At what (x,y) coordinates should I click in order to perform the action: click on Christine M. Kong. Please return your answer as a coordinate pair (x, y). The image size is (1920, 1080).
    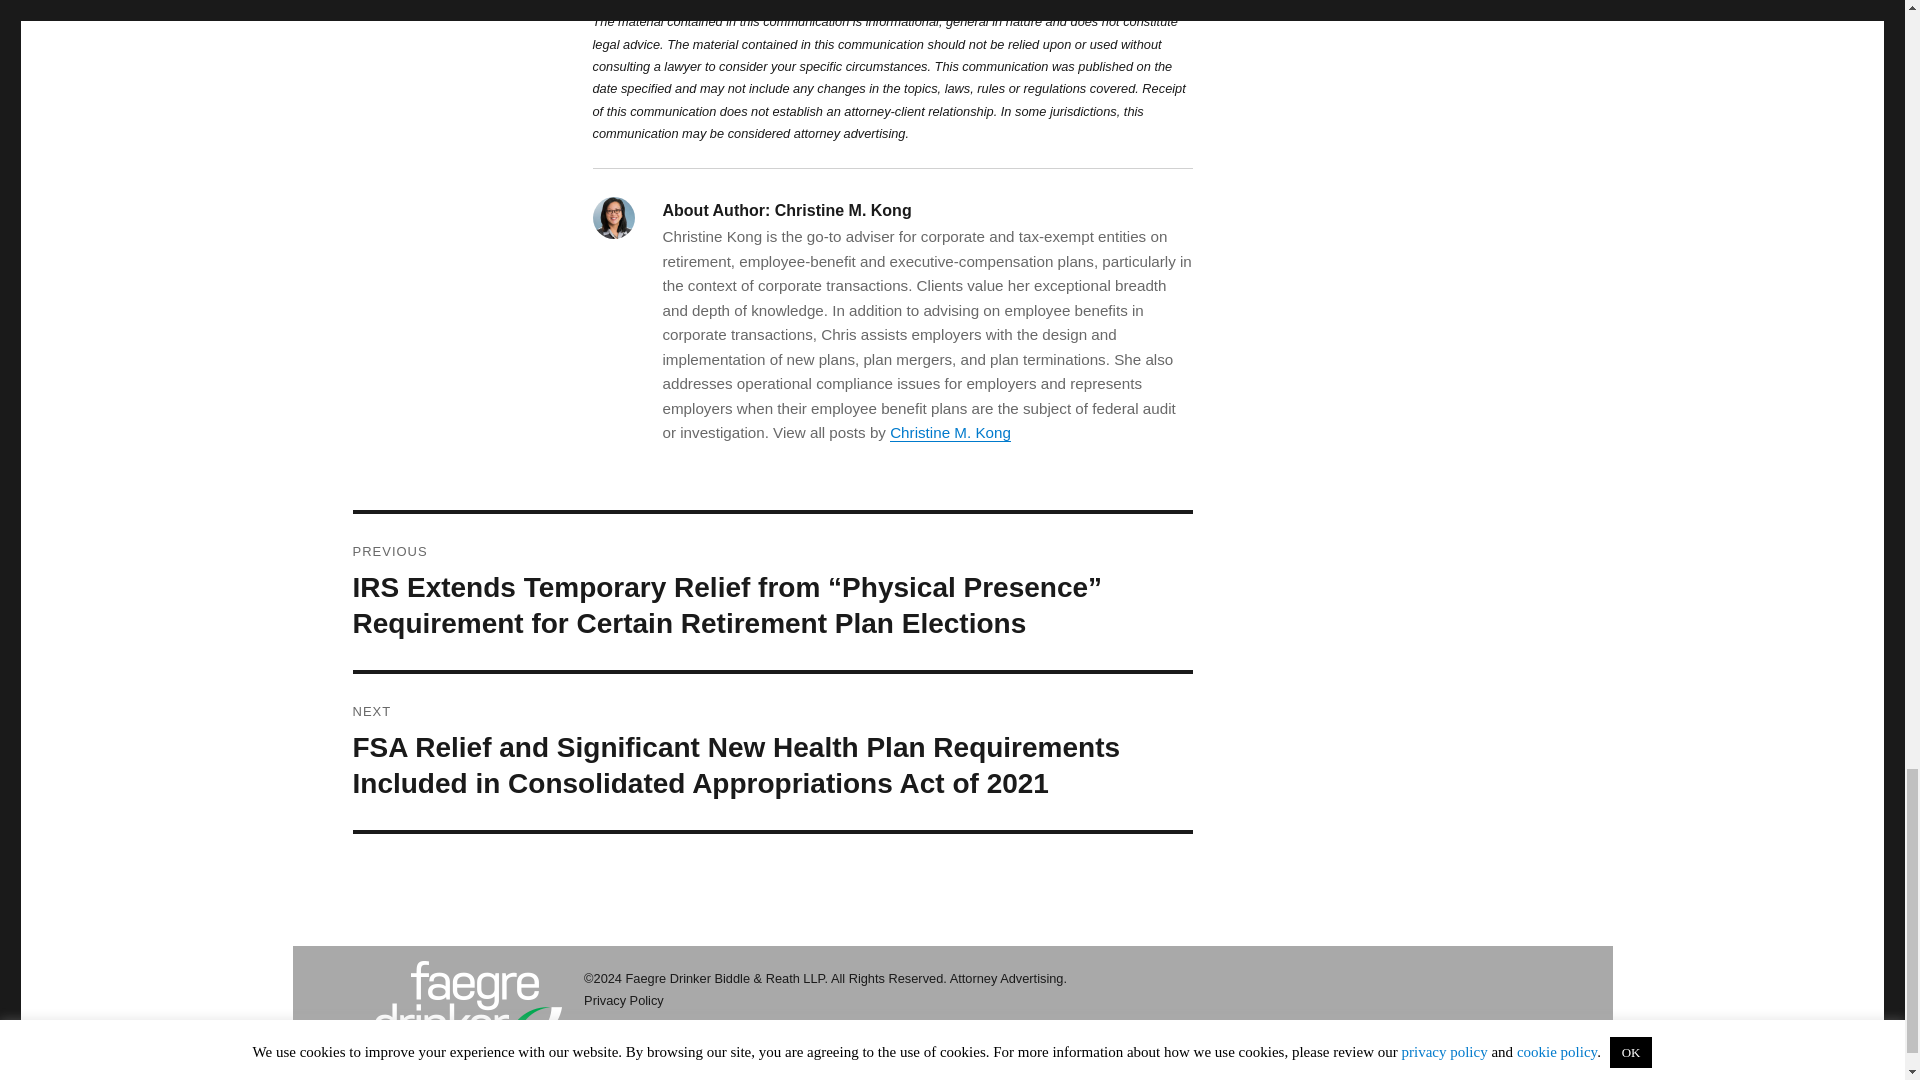
    Looking at the image, I should click on (950, 432).